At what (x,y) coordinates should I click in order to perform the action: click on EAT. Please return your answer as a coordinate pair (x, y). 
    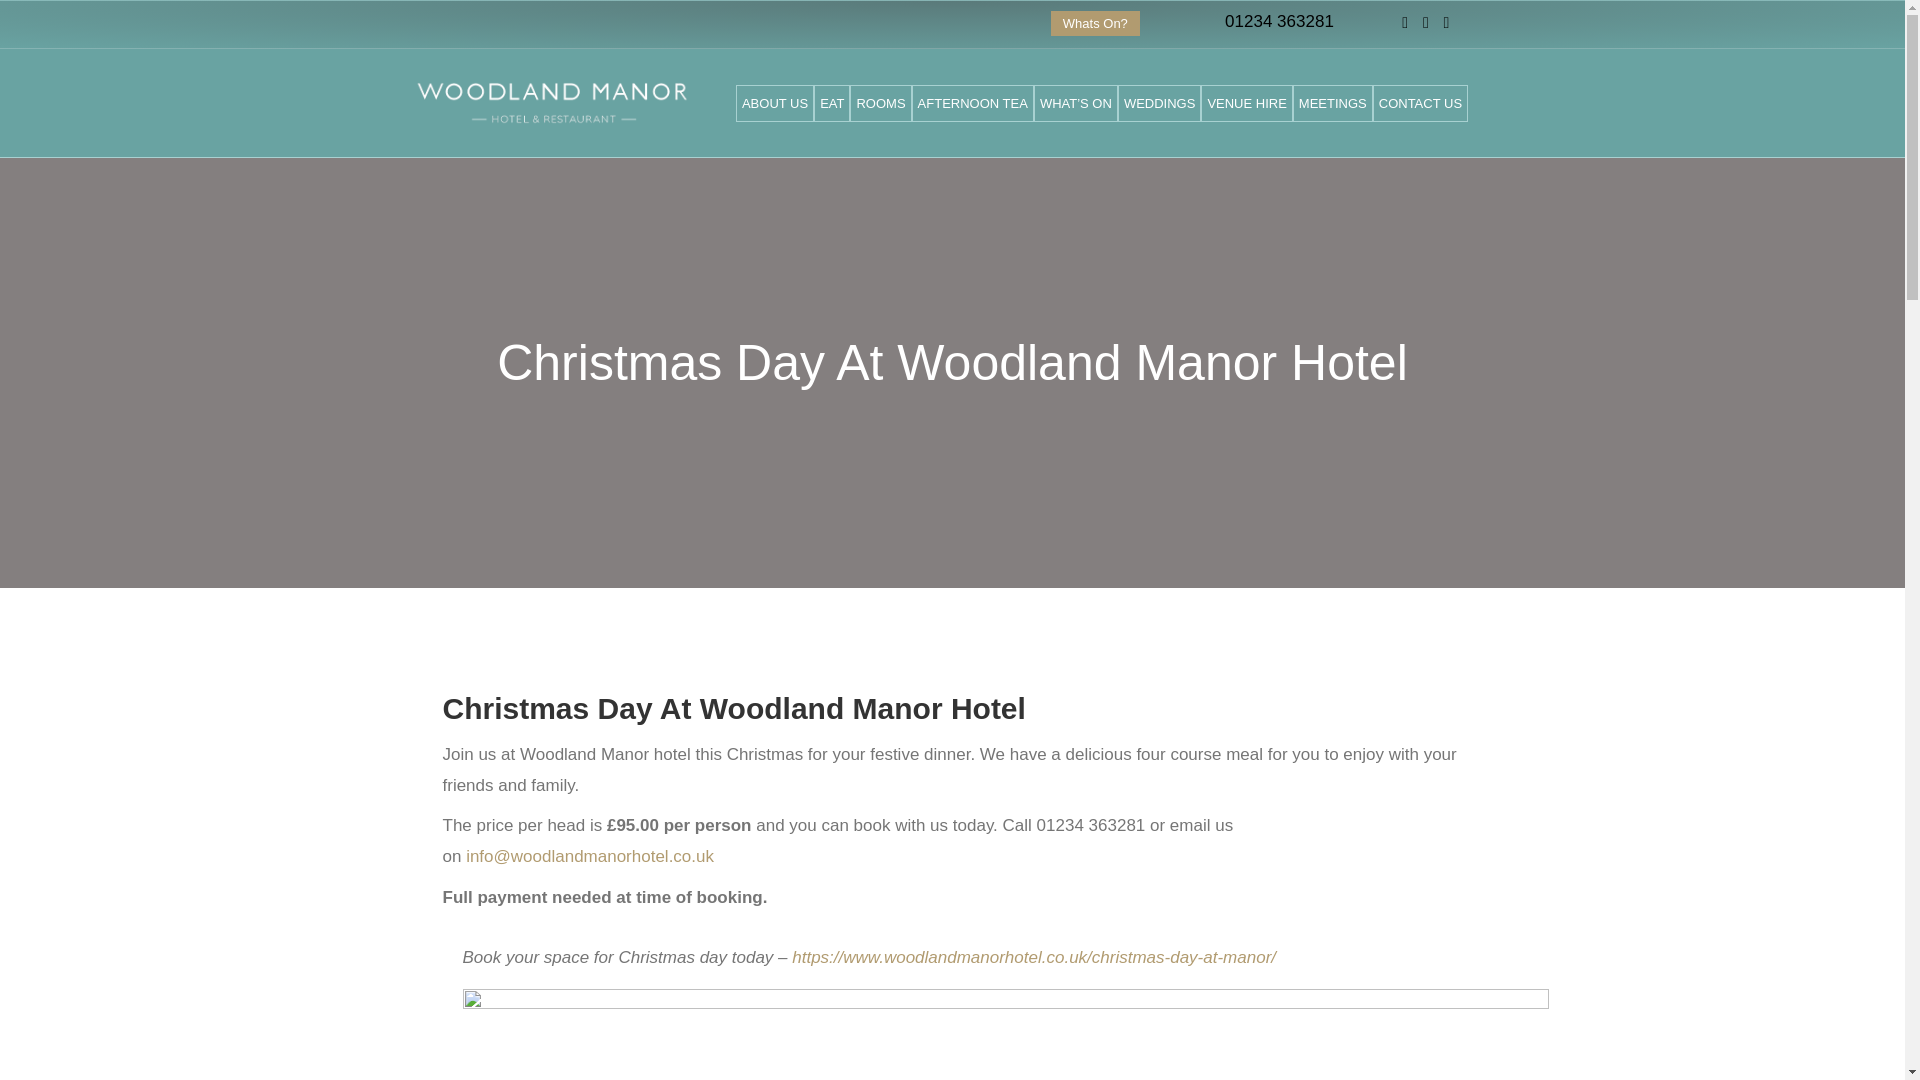
    Looking at the image, I should click on (832, 104).